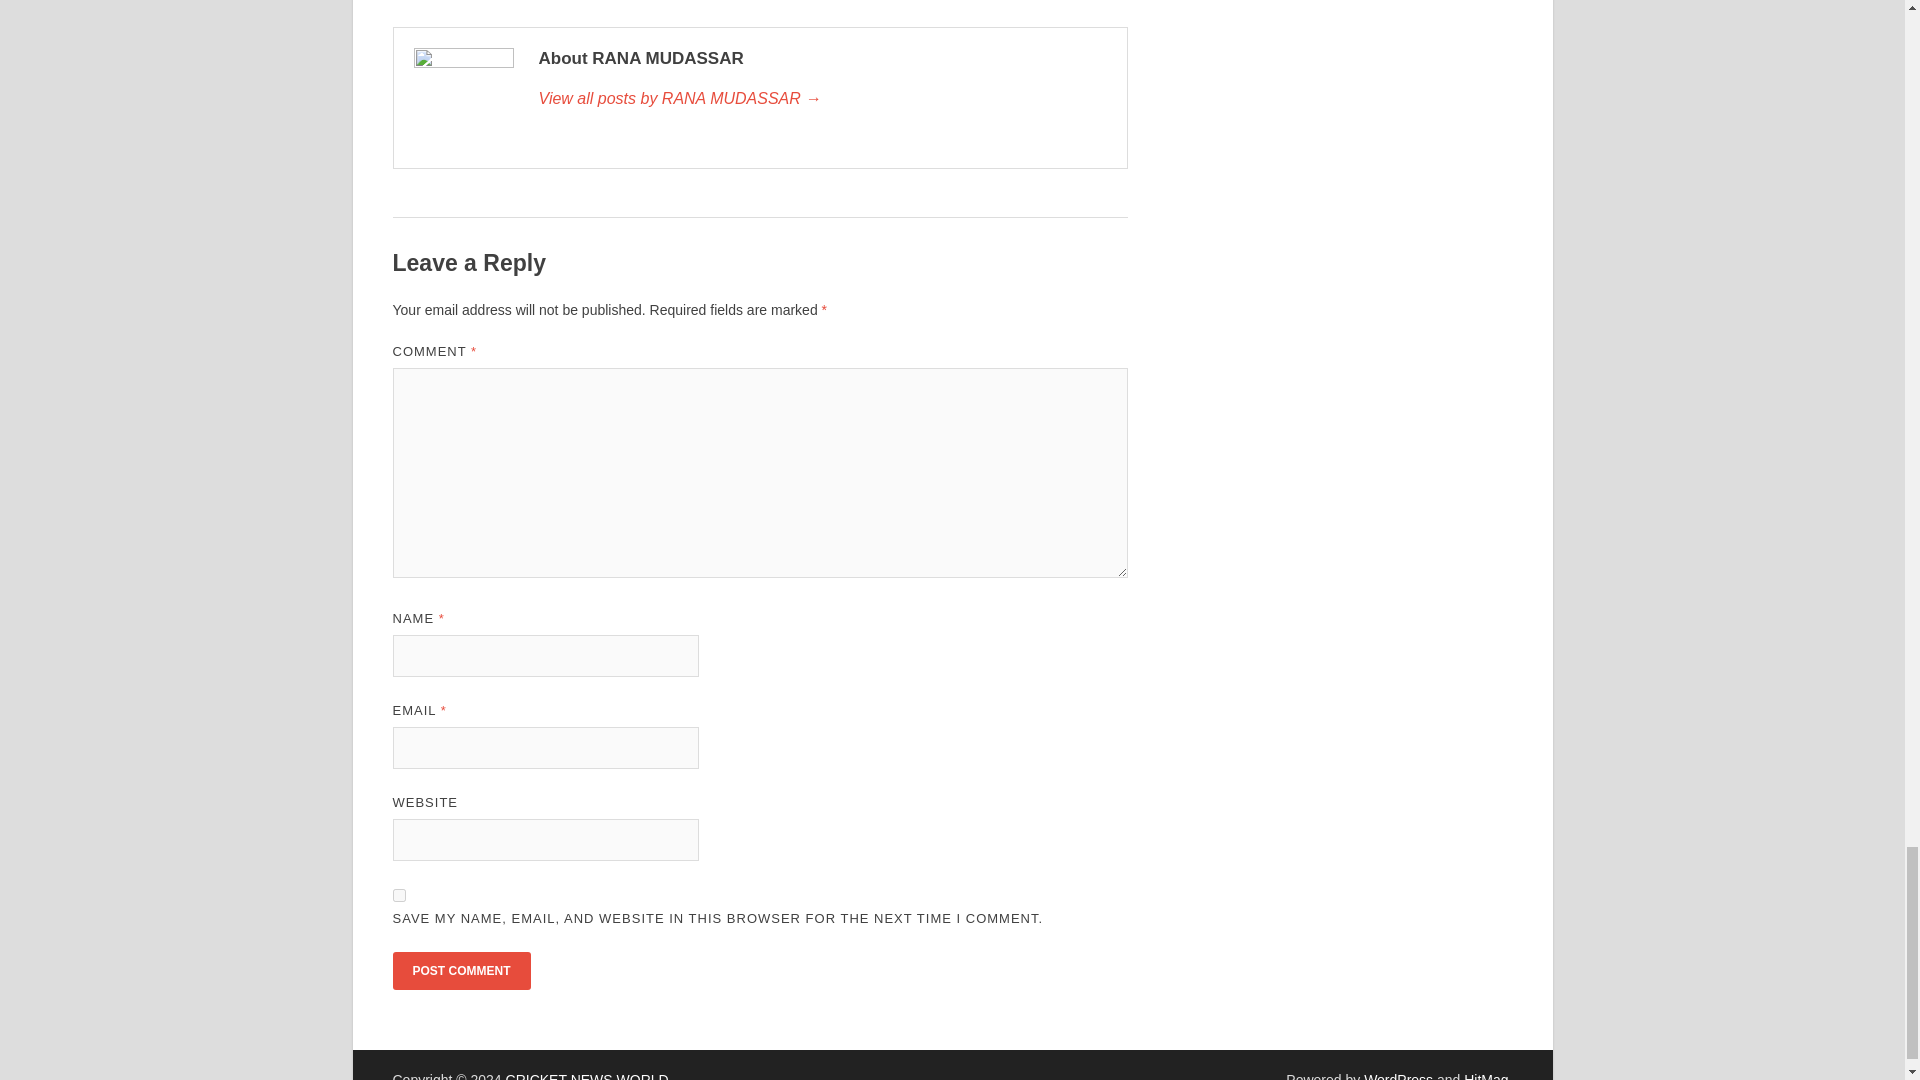 This screenshot has height=1080, width=1920. What do you see at coordinates (821, 99) in the screenshot?
I see `RANA MUDASSAR` at bounding box center [821, 99].